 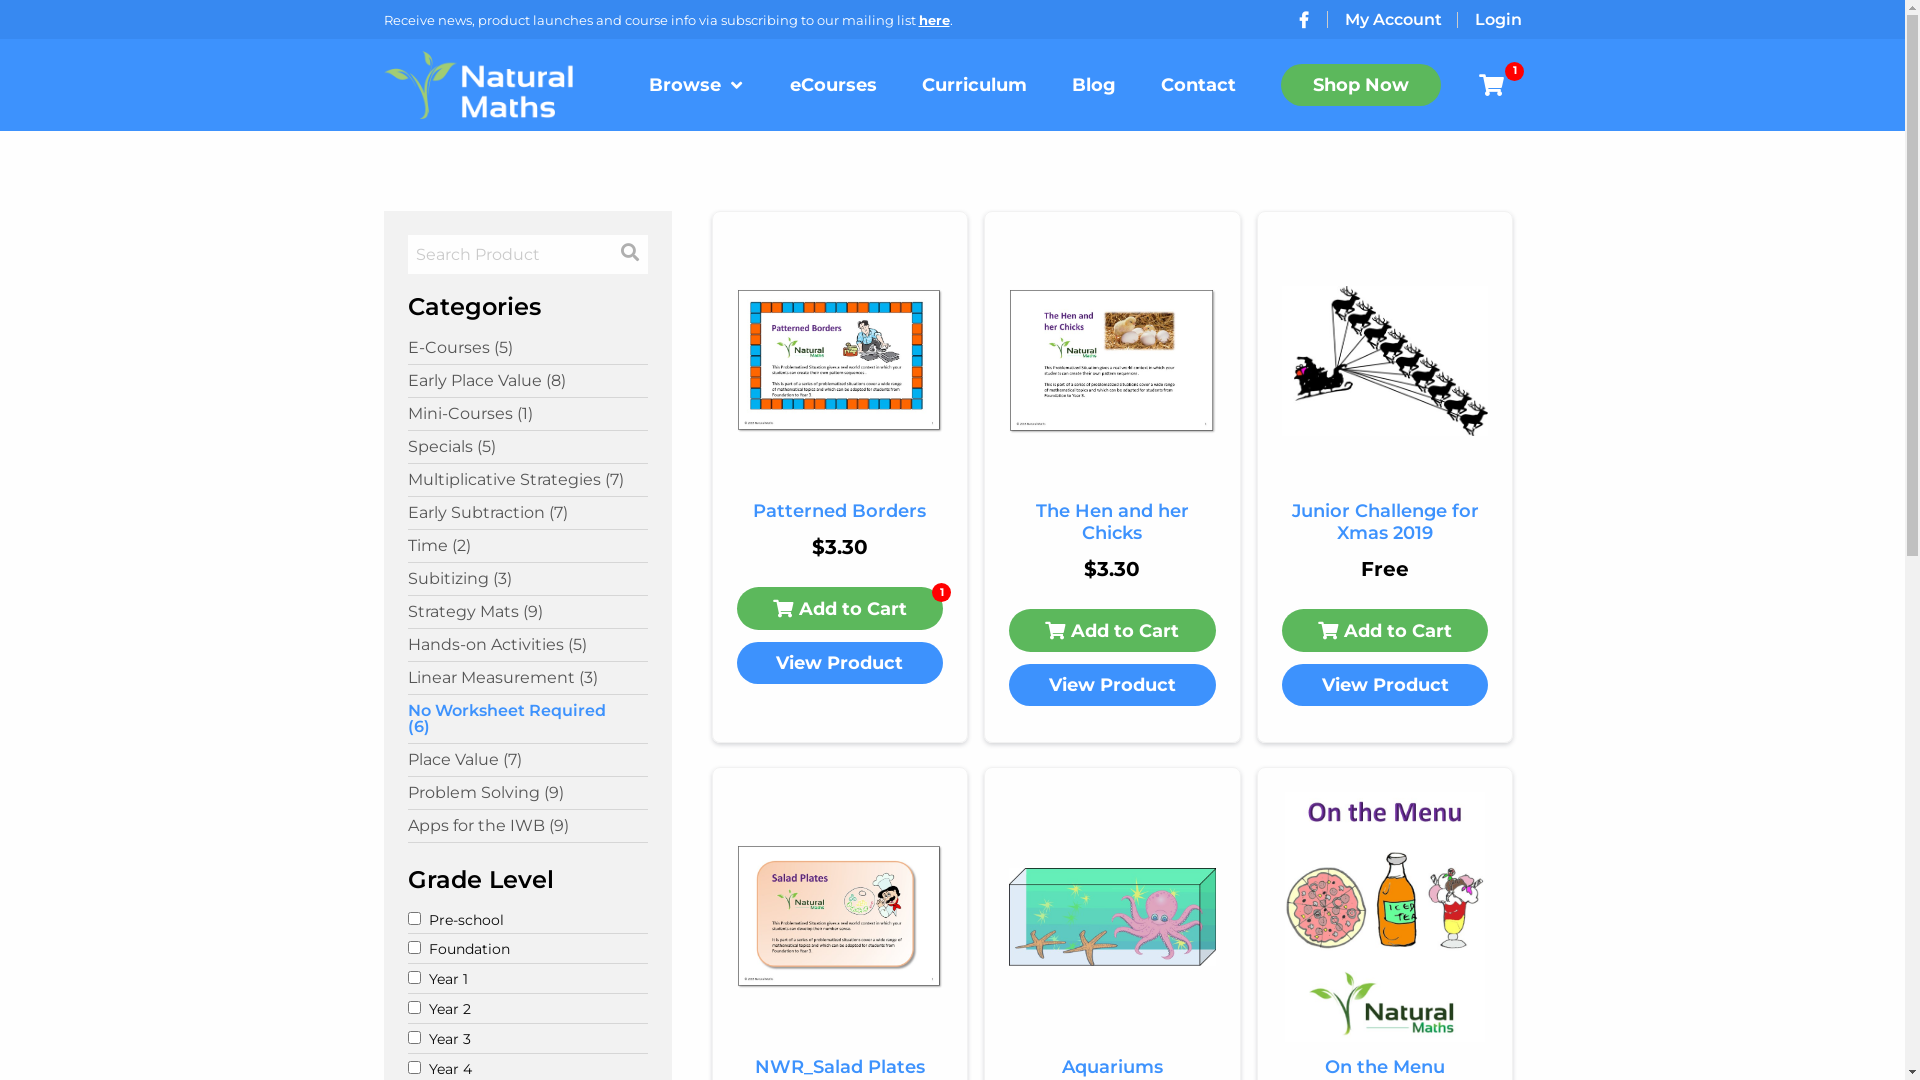 What do you see at coordinates (528, 513) in the screenshot?
I see `Early Subtraction (7)` at bounding box center [528, 513].